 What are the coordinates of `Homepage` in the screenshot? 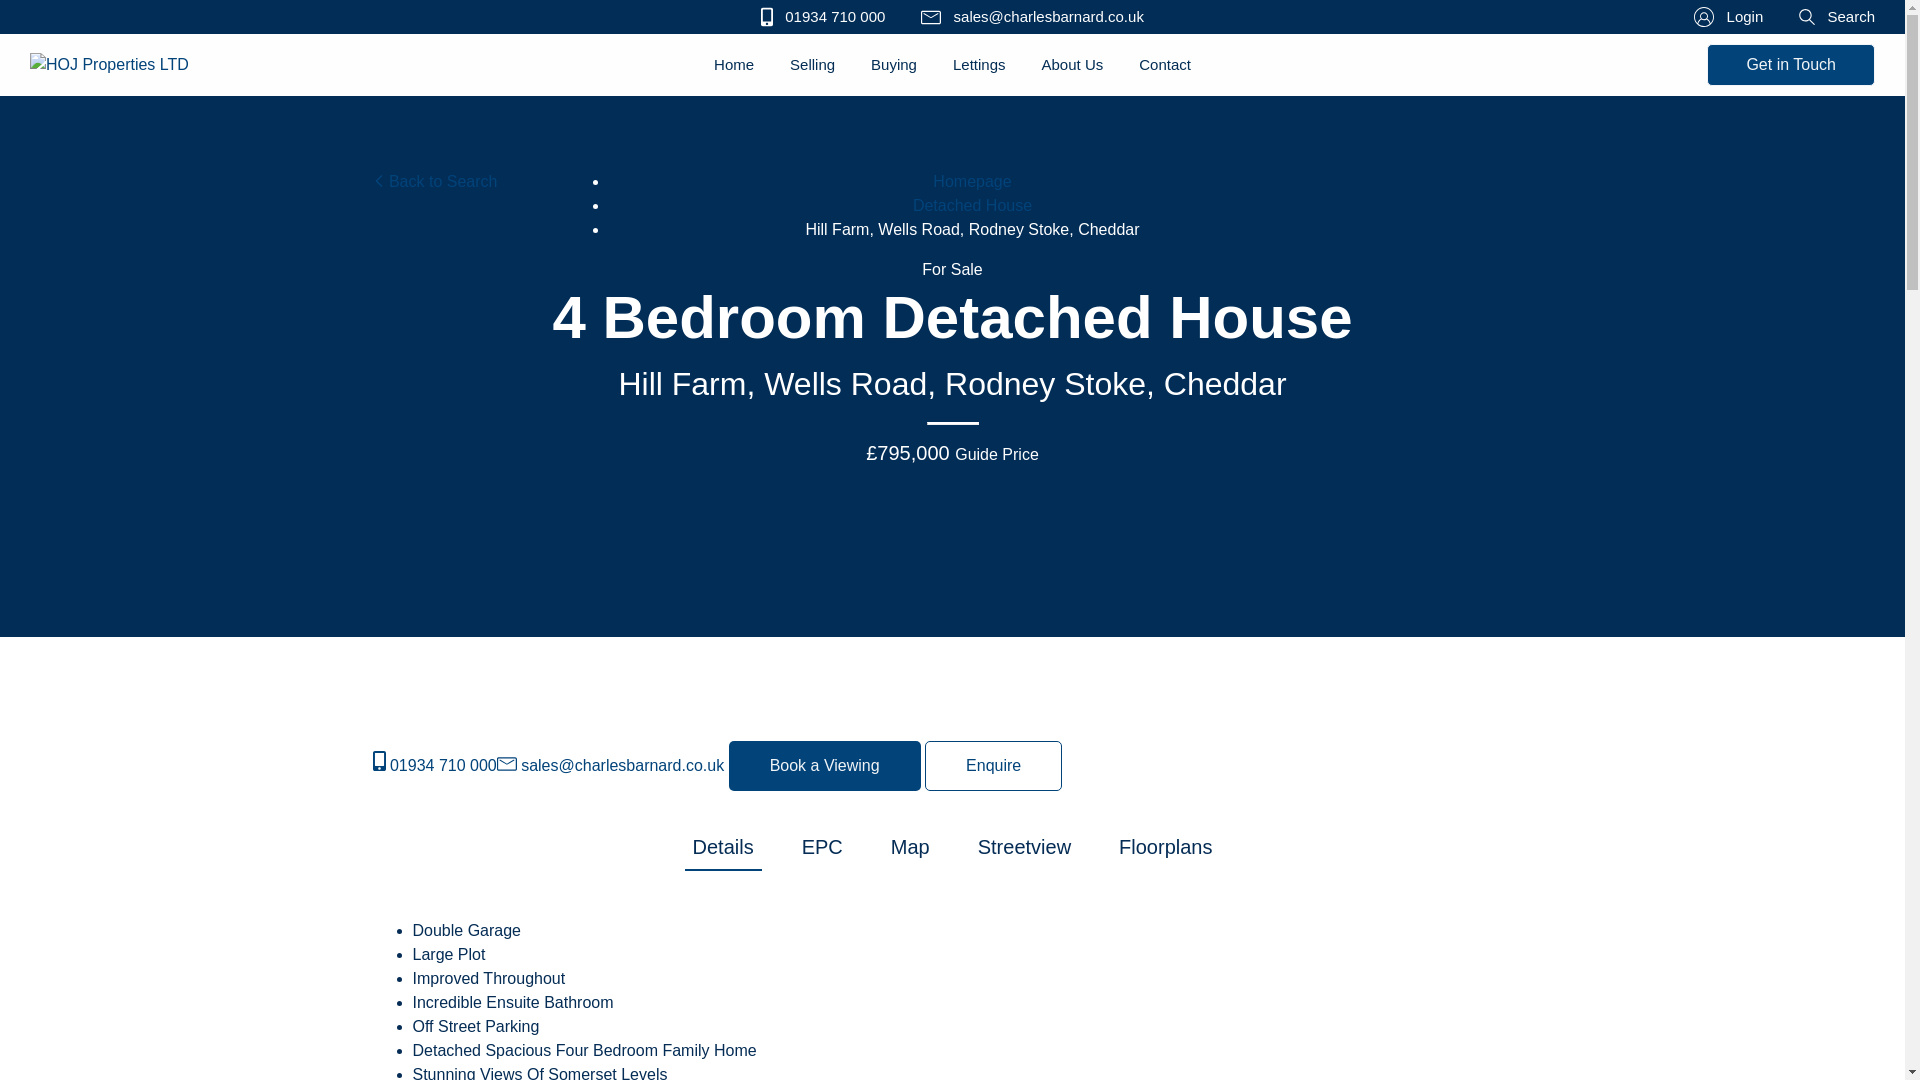 It's located at (972, 181).